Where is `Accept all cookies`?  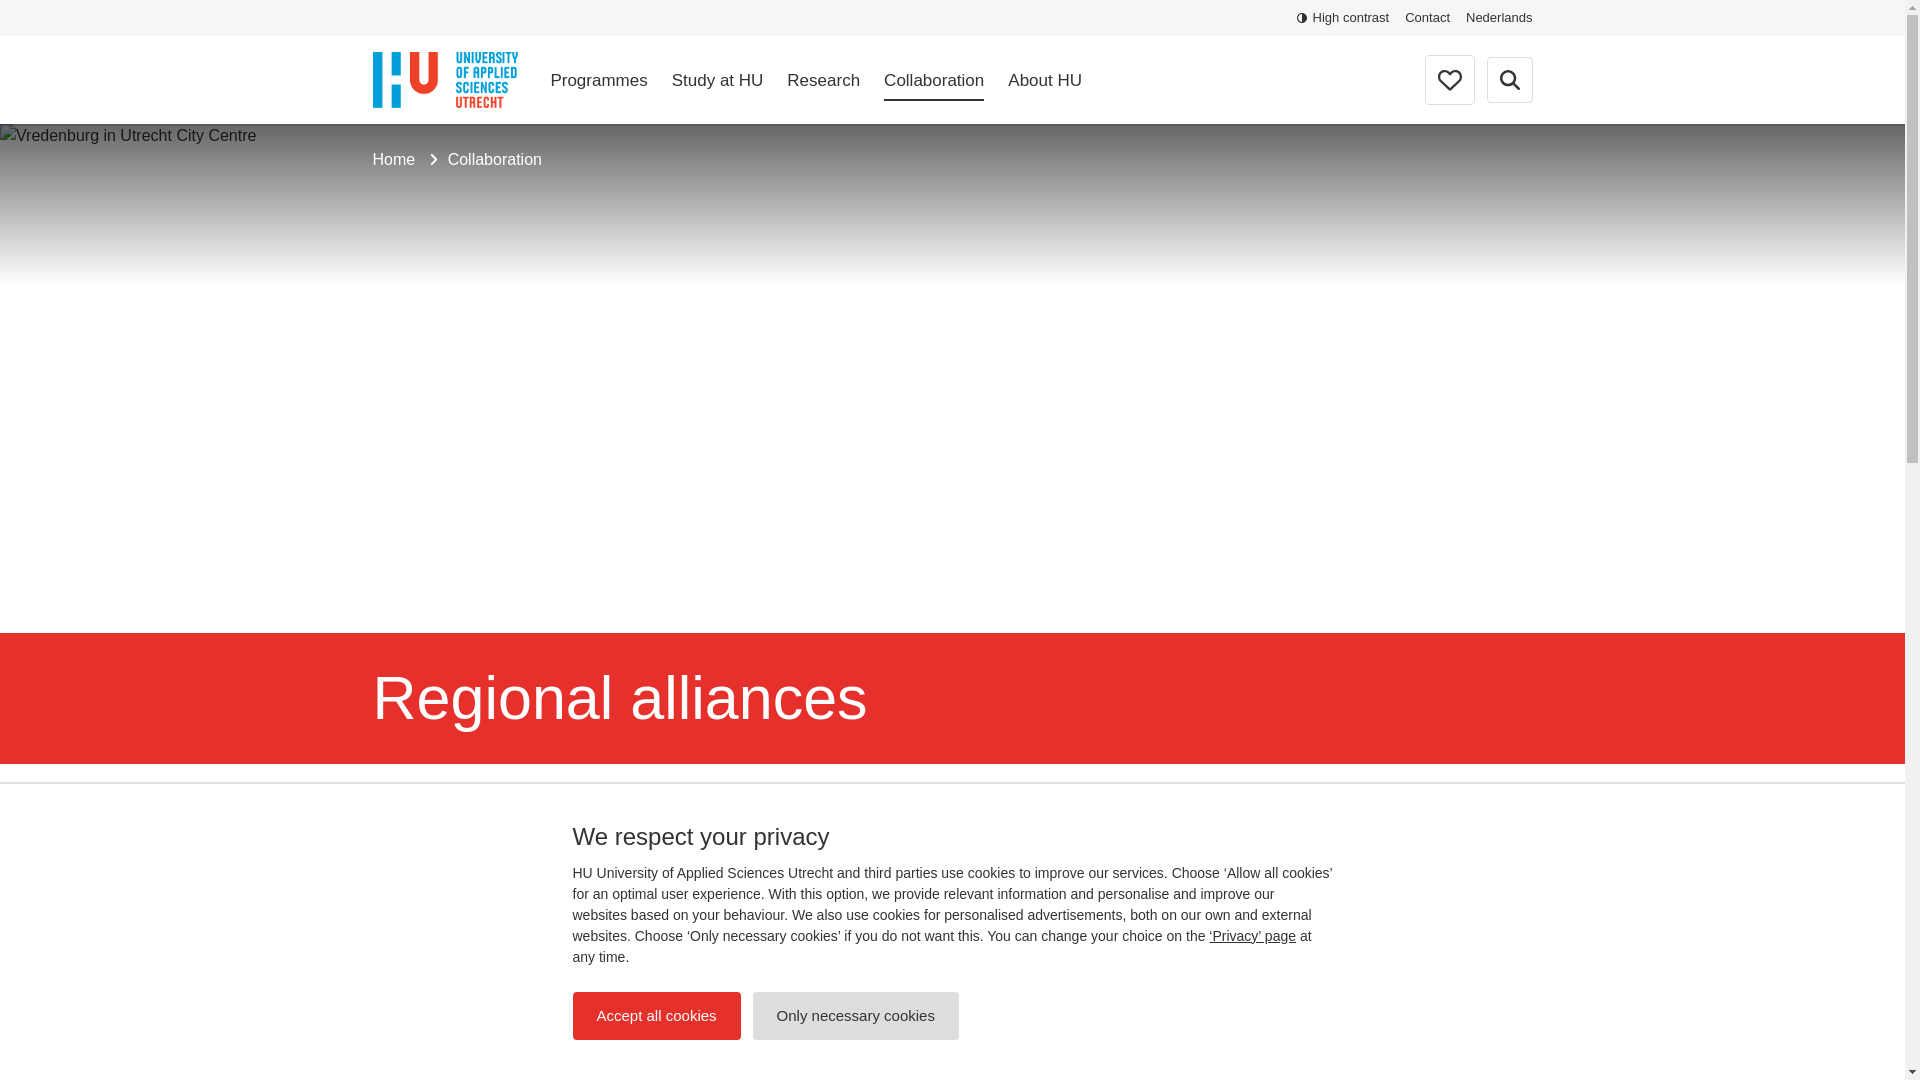 Accept all cookies is located at coordinates (656, 1016).